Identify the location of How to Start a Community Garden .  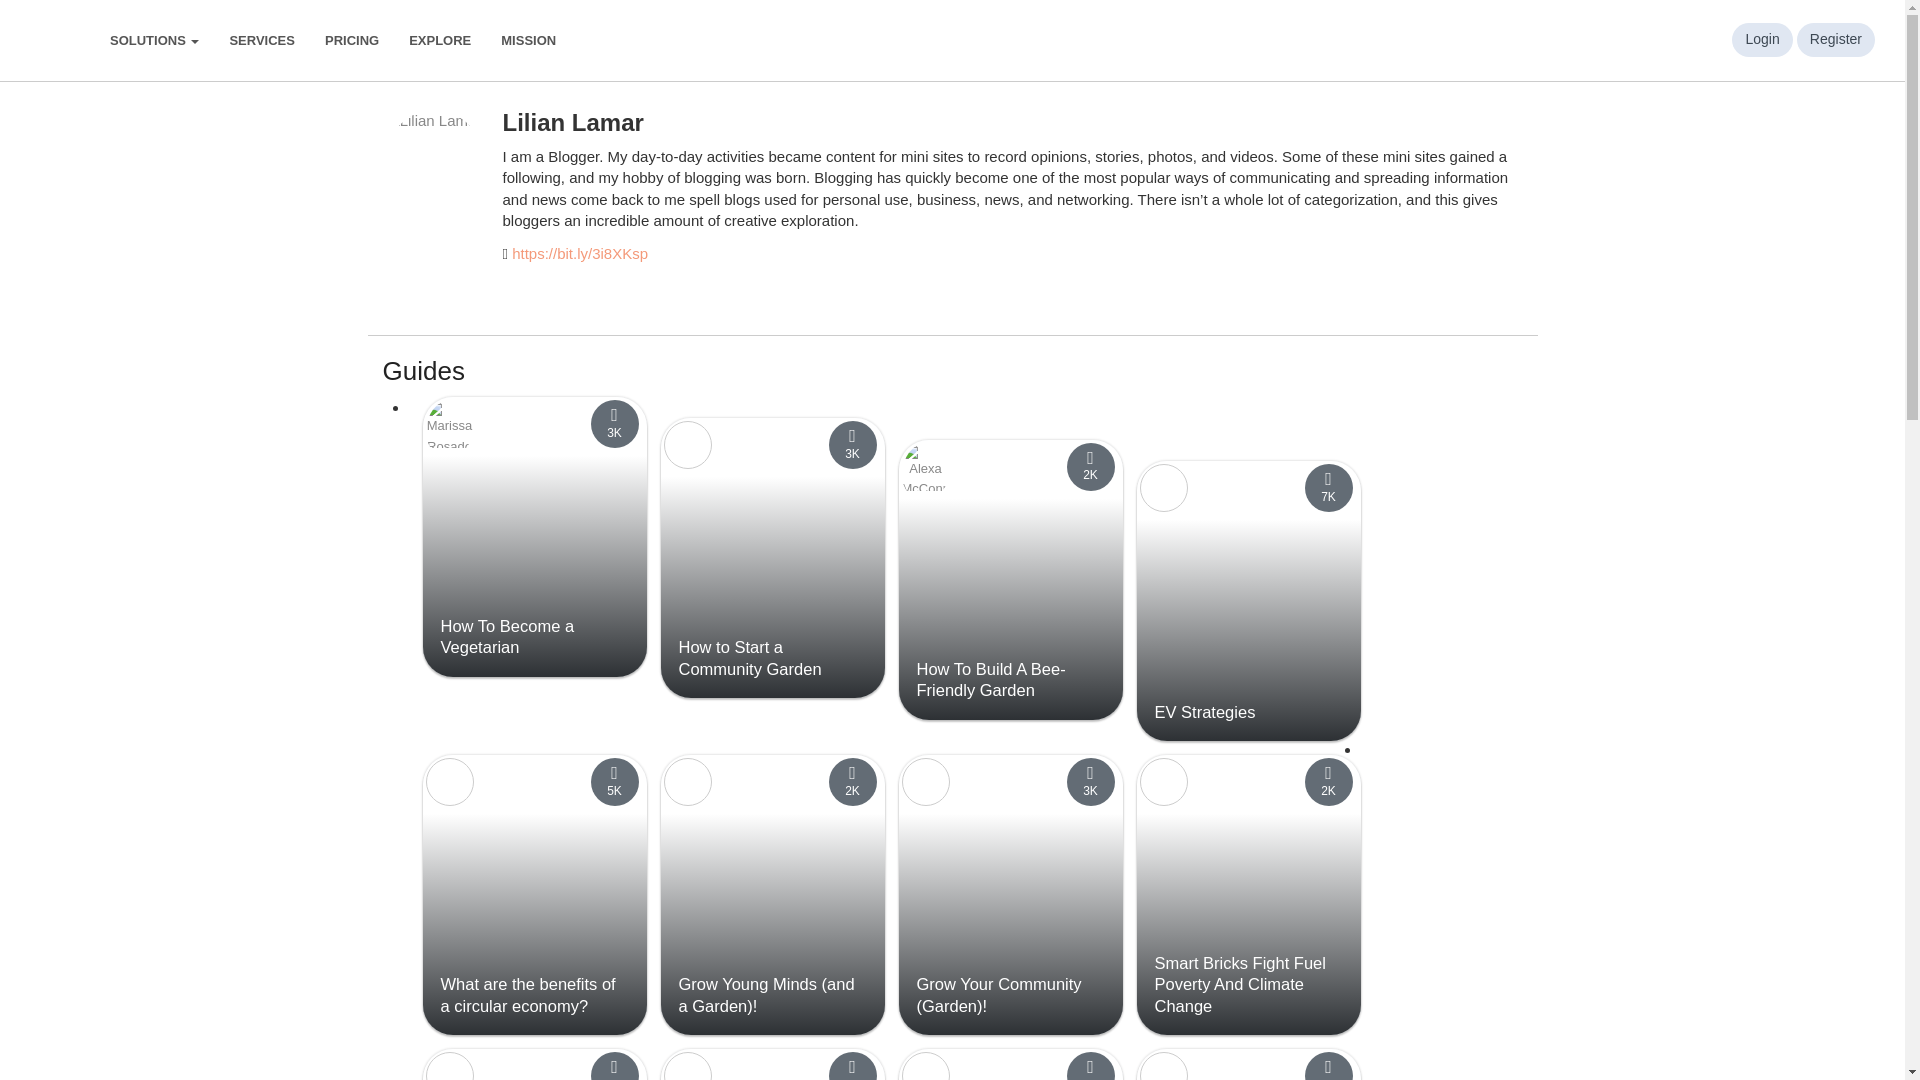
(751, 658).